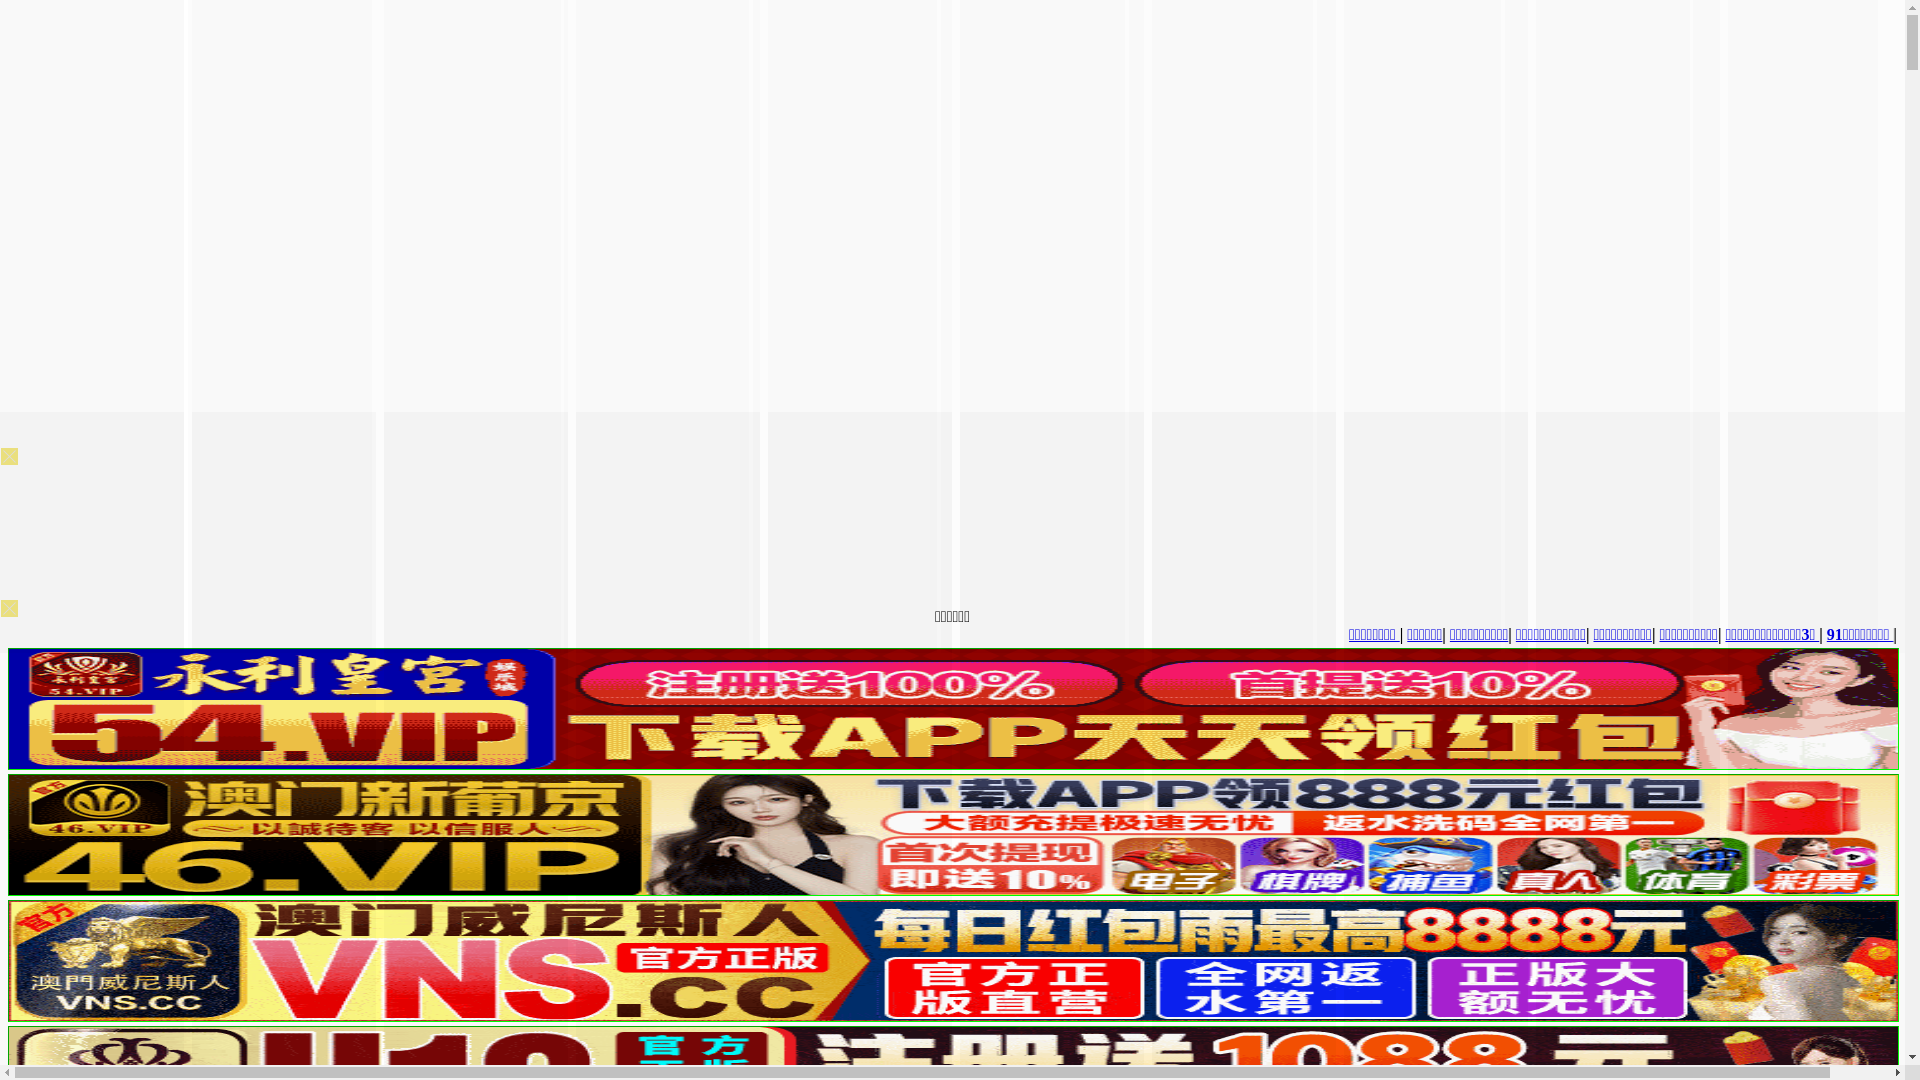 The width and height of the screenshot is (1920, 1080). What do you see at coordinates (1653, 634) in the screenshot?
I see `|` at bounding box center [1653, 634].